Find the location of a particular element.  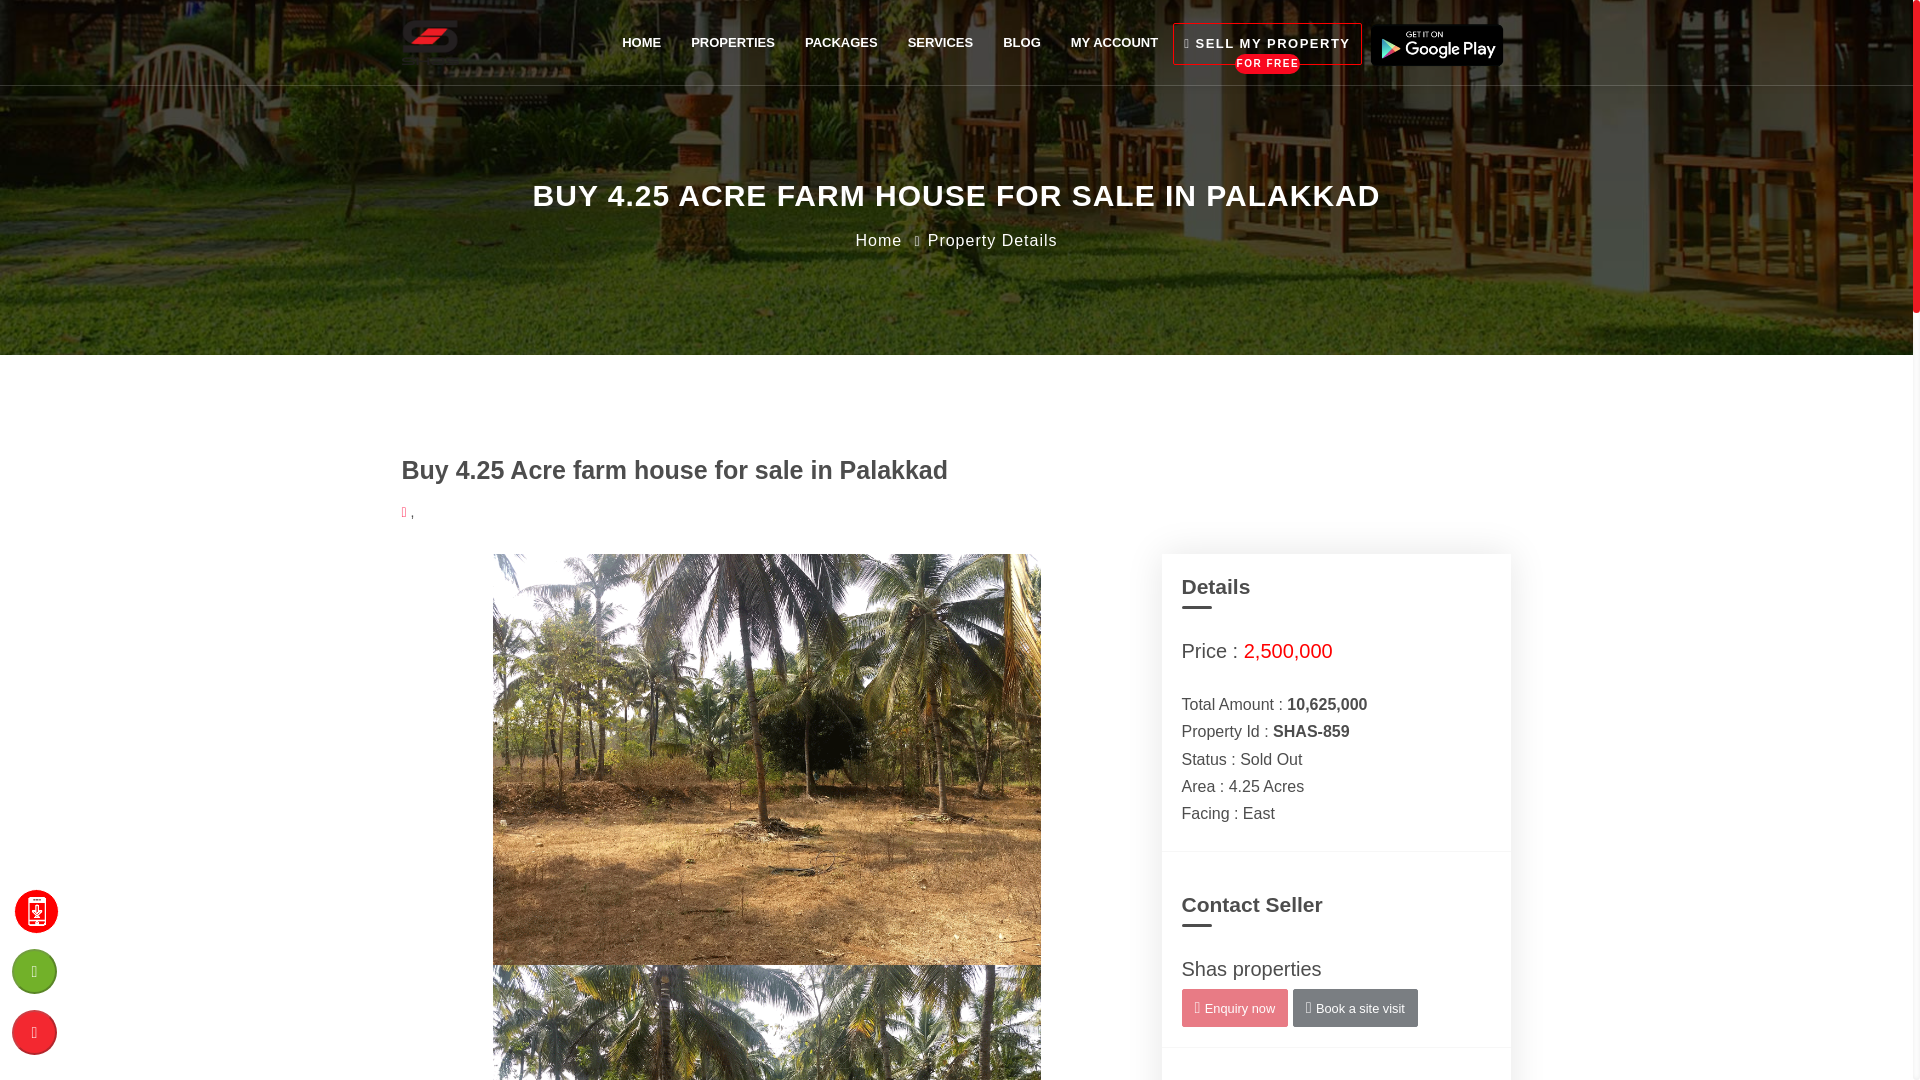

PACKAGES is located at coordinates (840, 42).